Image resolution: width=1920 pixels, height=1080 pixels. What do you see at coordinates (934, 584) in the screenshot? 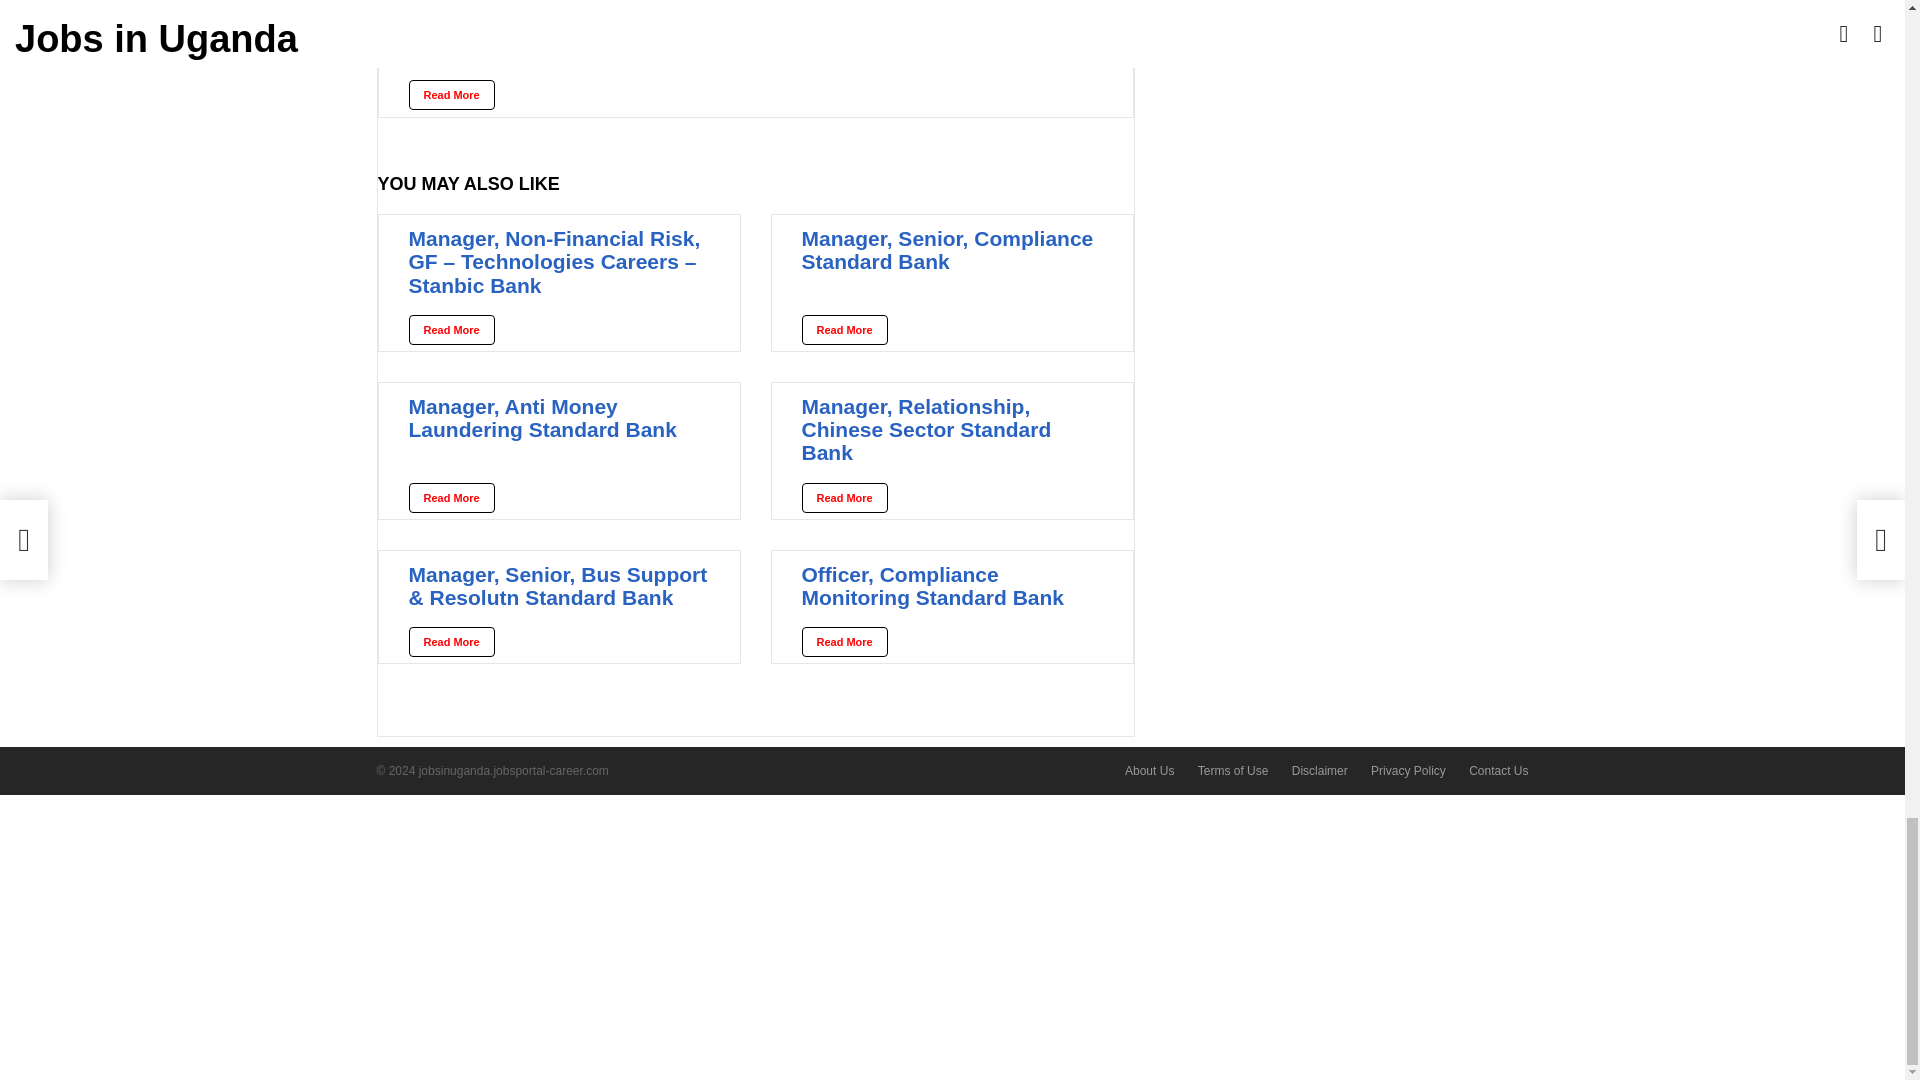
I see `Officer, Compliance Monitoring Standard Bank` at bounding box center [934, 584].